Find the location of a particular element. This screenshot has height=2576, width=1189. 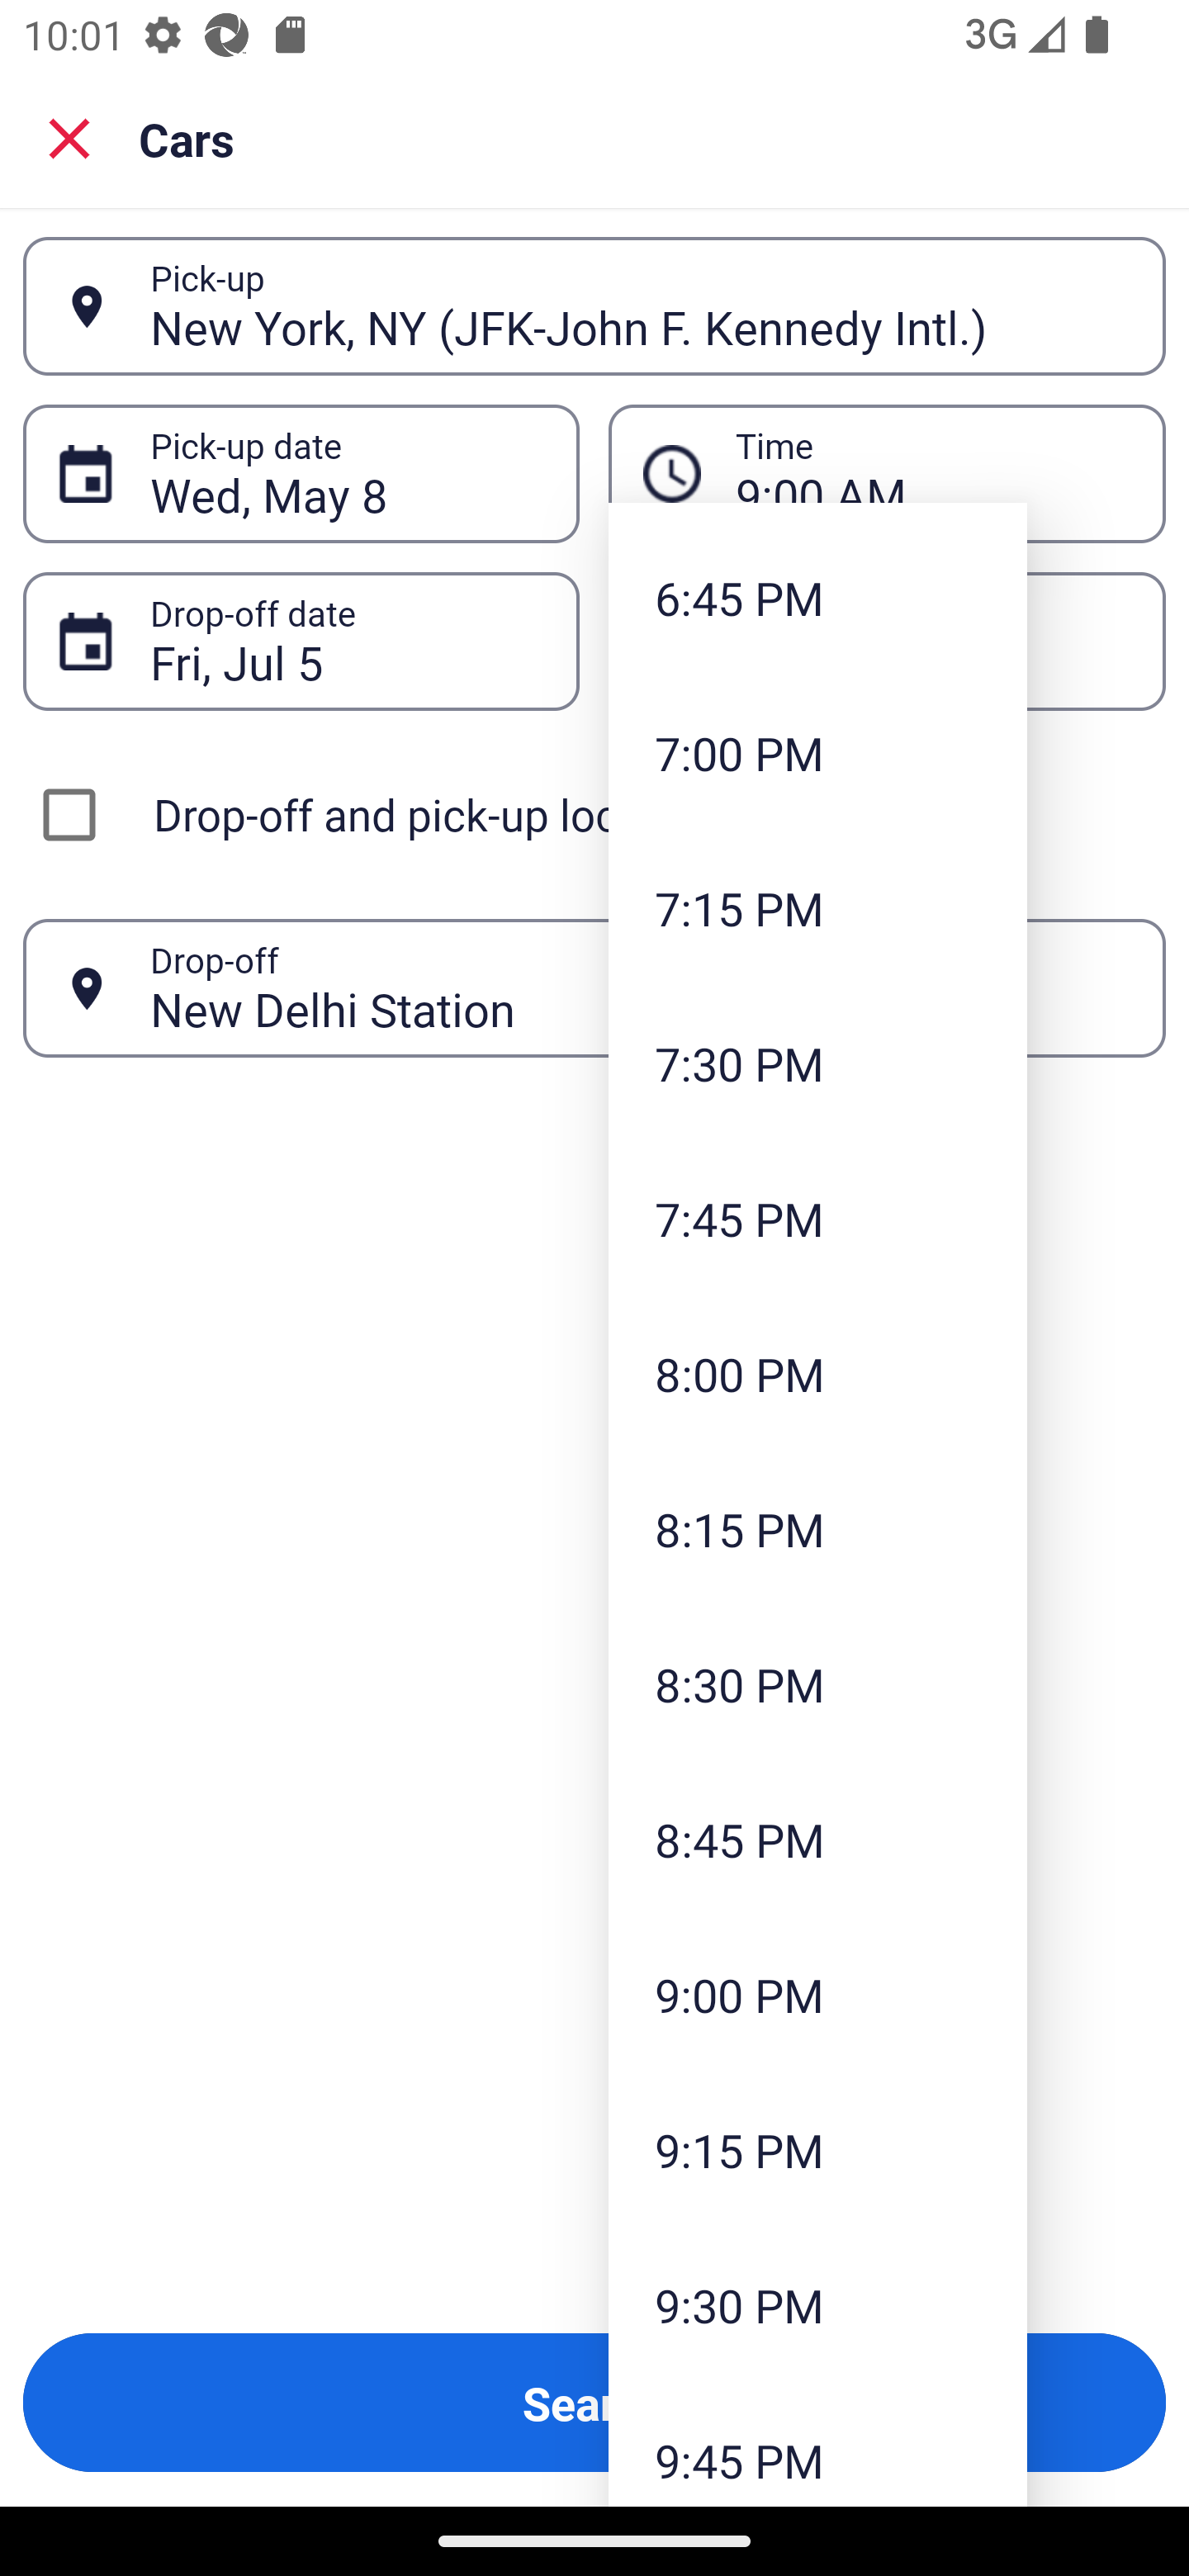

7:45 PM is located at coordinates (817, 1219).